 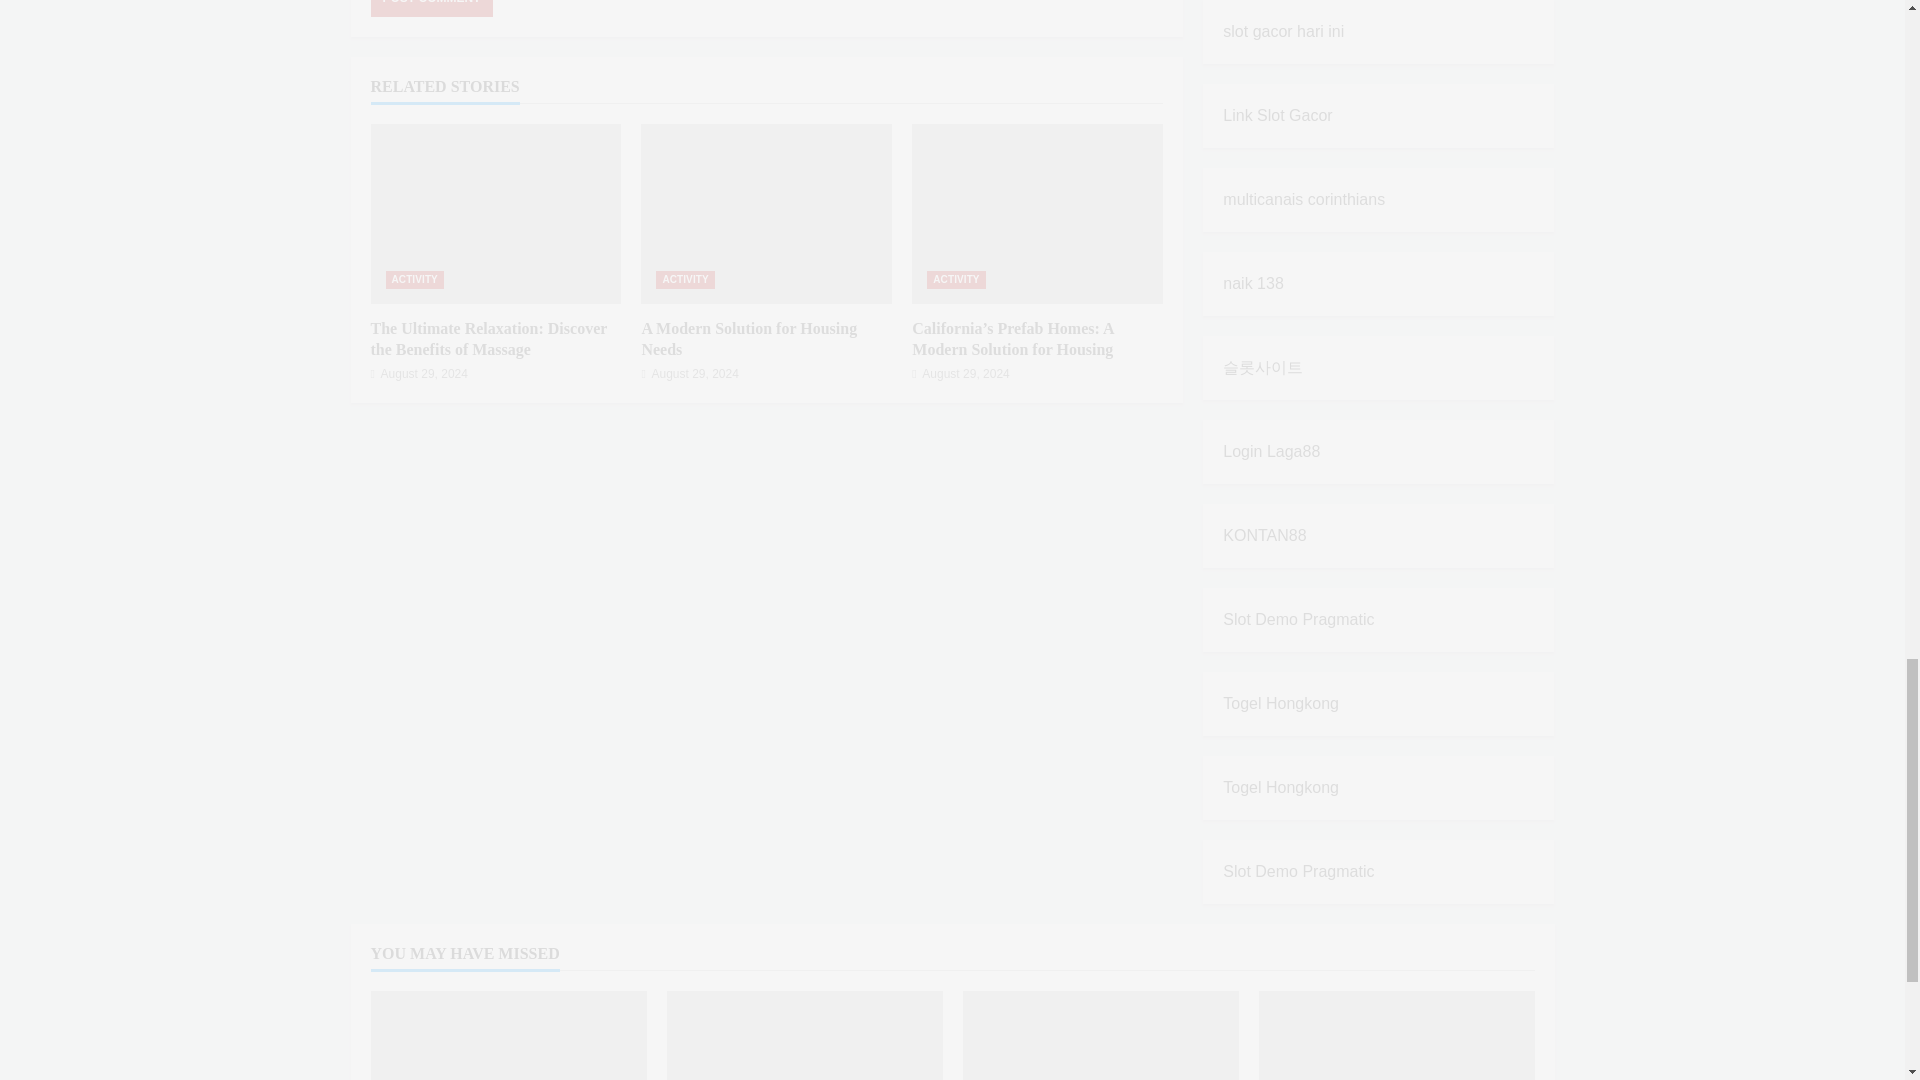 What do you see at coordinates (488, 338) in the screenshot?
I see `The Ultimate Relaxation: Discover the Benefits of Massage` at bounding box center [488, 338].